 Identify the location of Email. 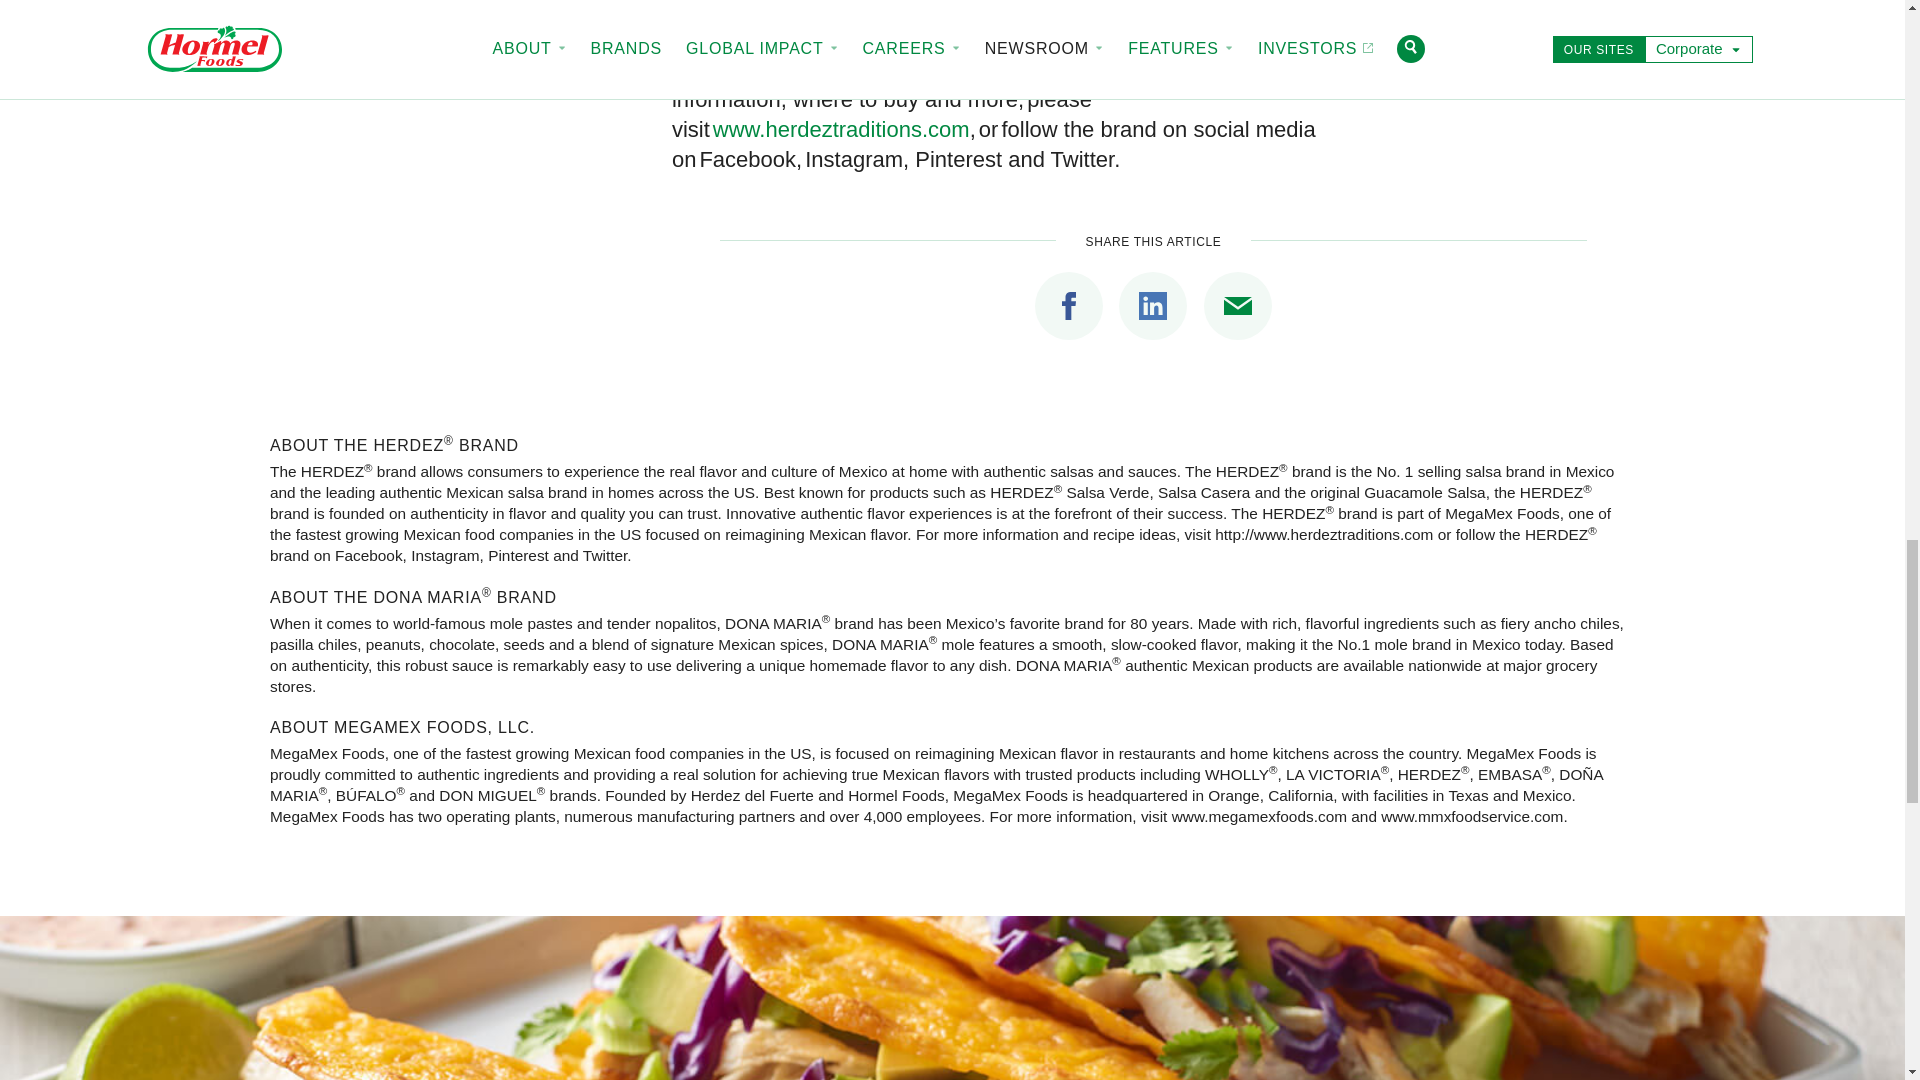
(1237, 306).